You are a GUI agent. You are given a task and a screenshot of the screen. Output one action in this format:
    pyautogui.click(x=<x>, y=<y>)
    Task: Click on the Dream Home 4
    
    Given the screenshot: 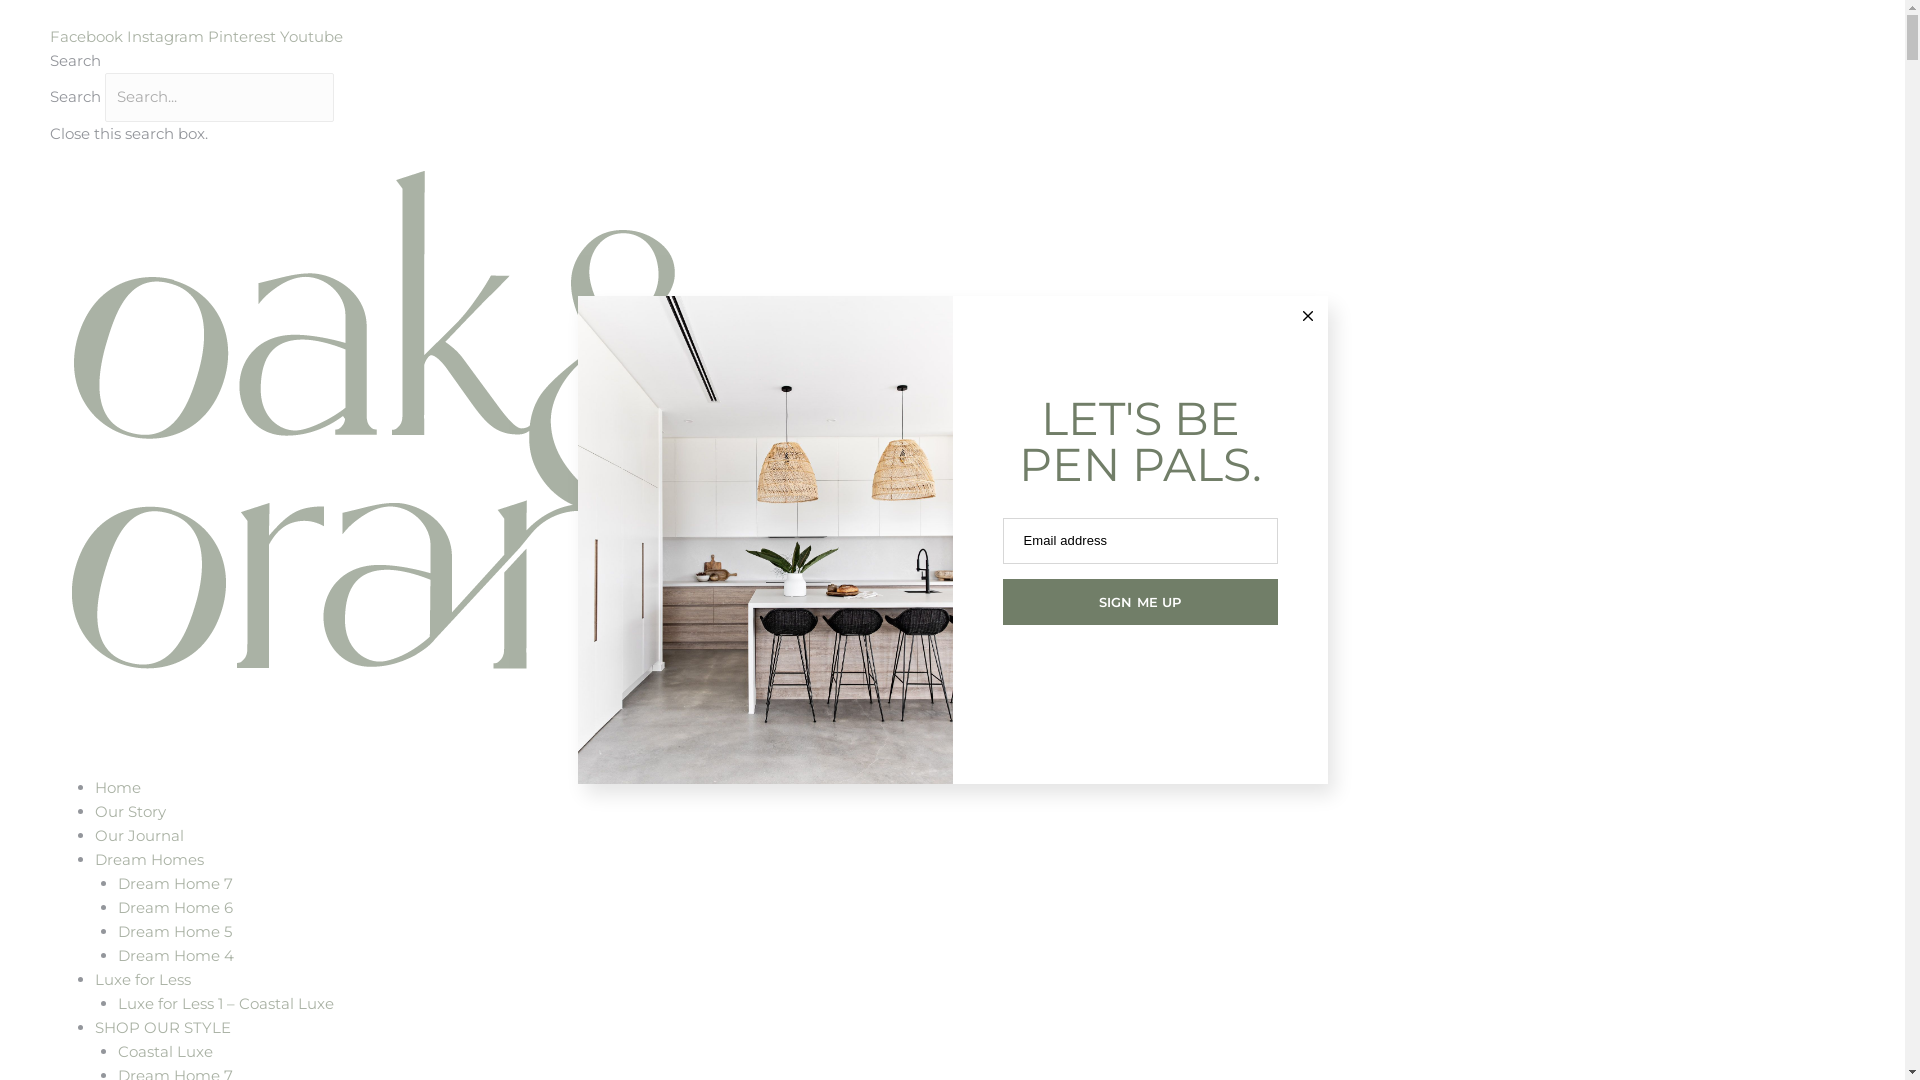 What is the action you would take?
    pyautogui.click(x=176, y=956)
    